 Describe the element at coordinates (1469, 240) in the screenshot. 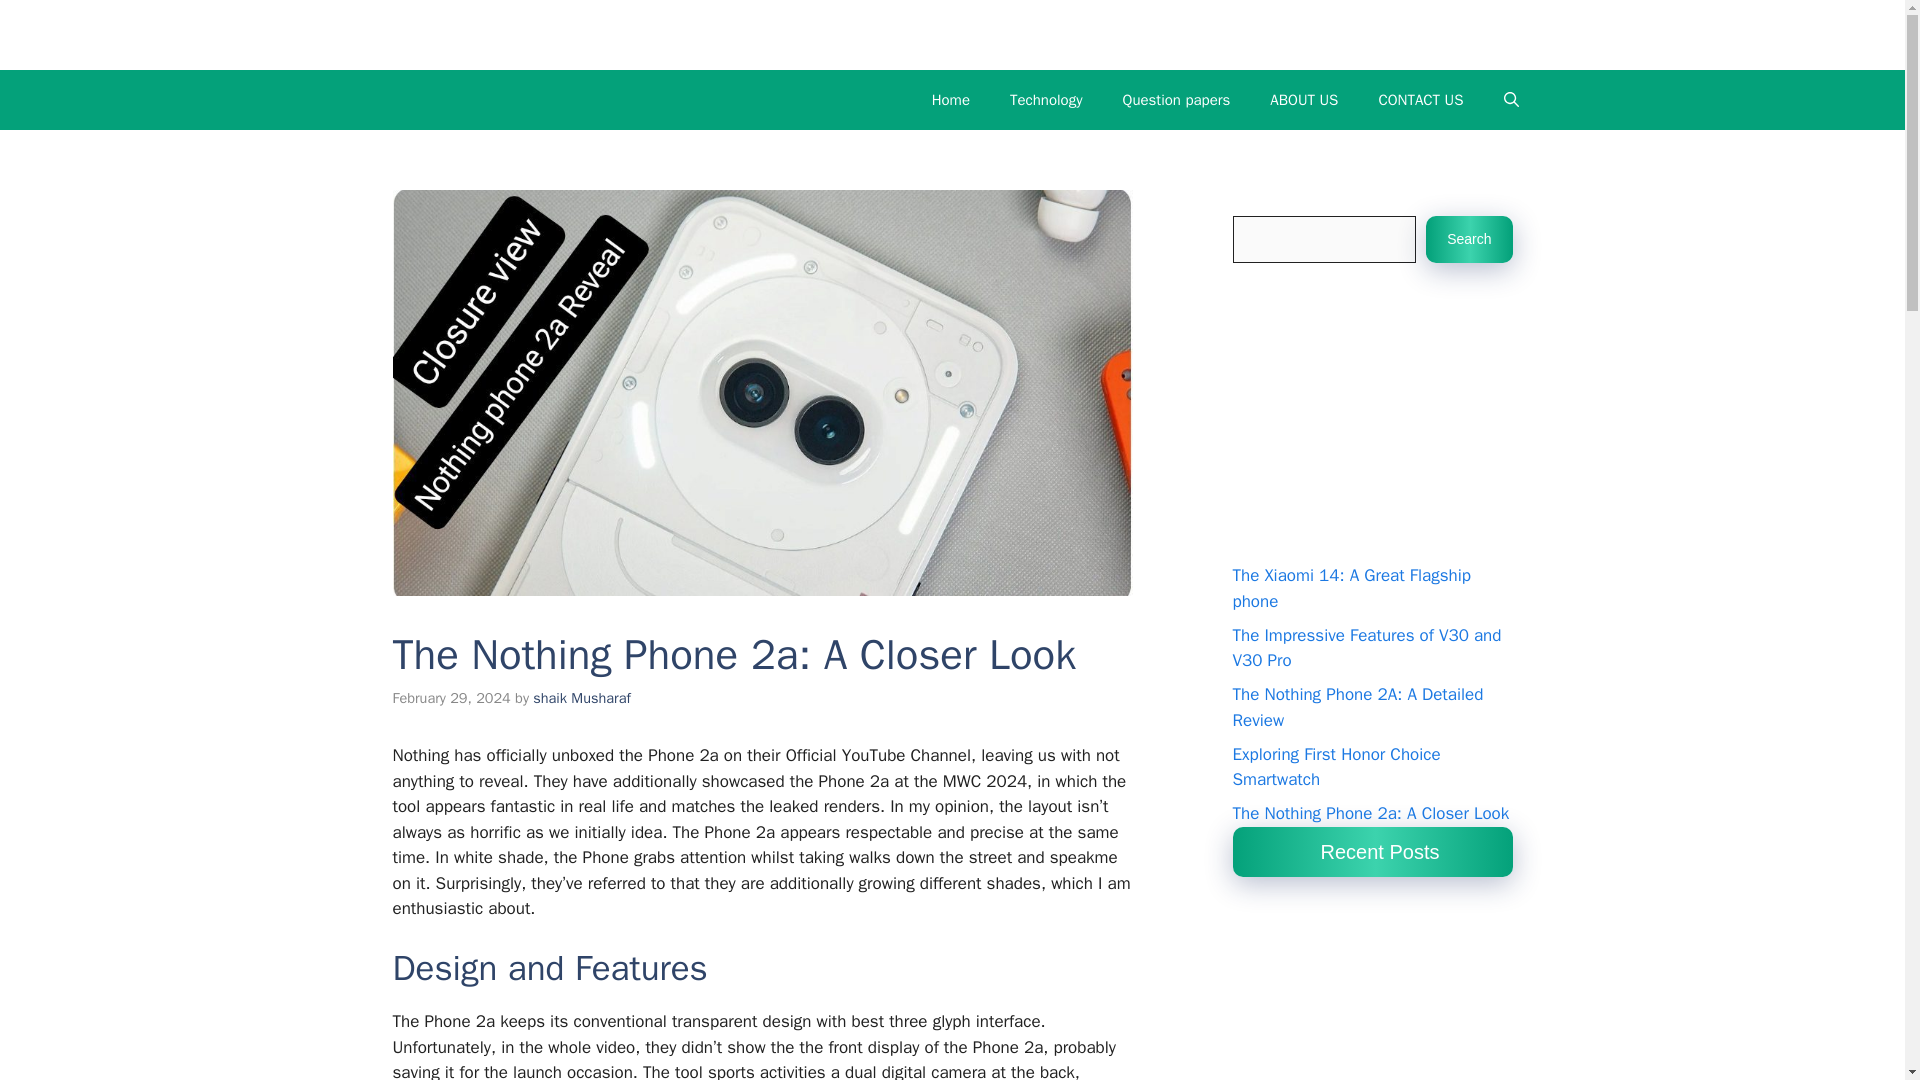

I see `Search` at that location.